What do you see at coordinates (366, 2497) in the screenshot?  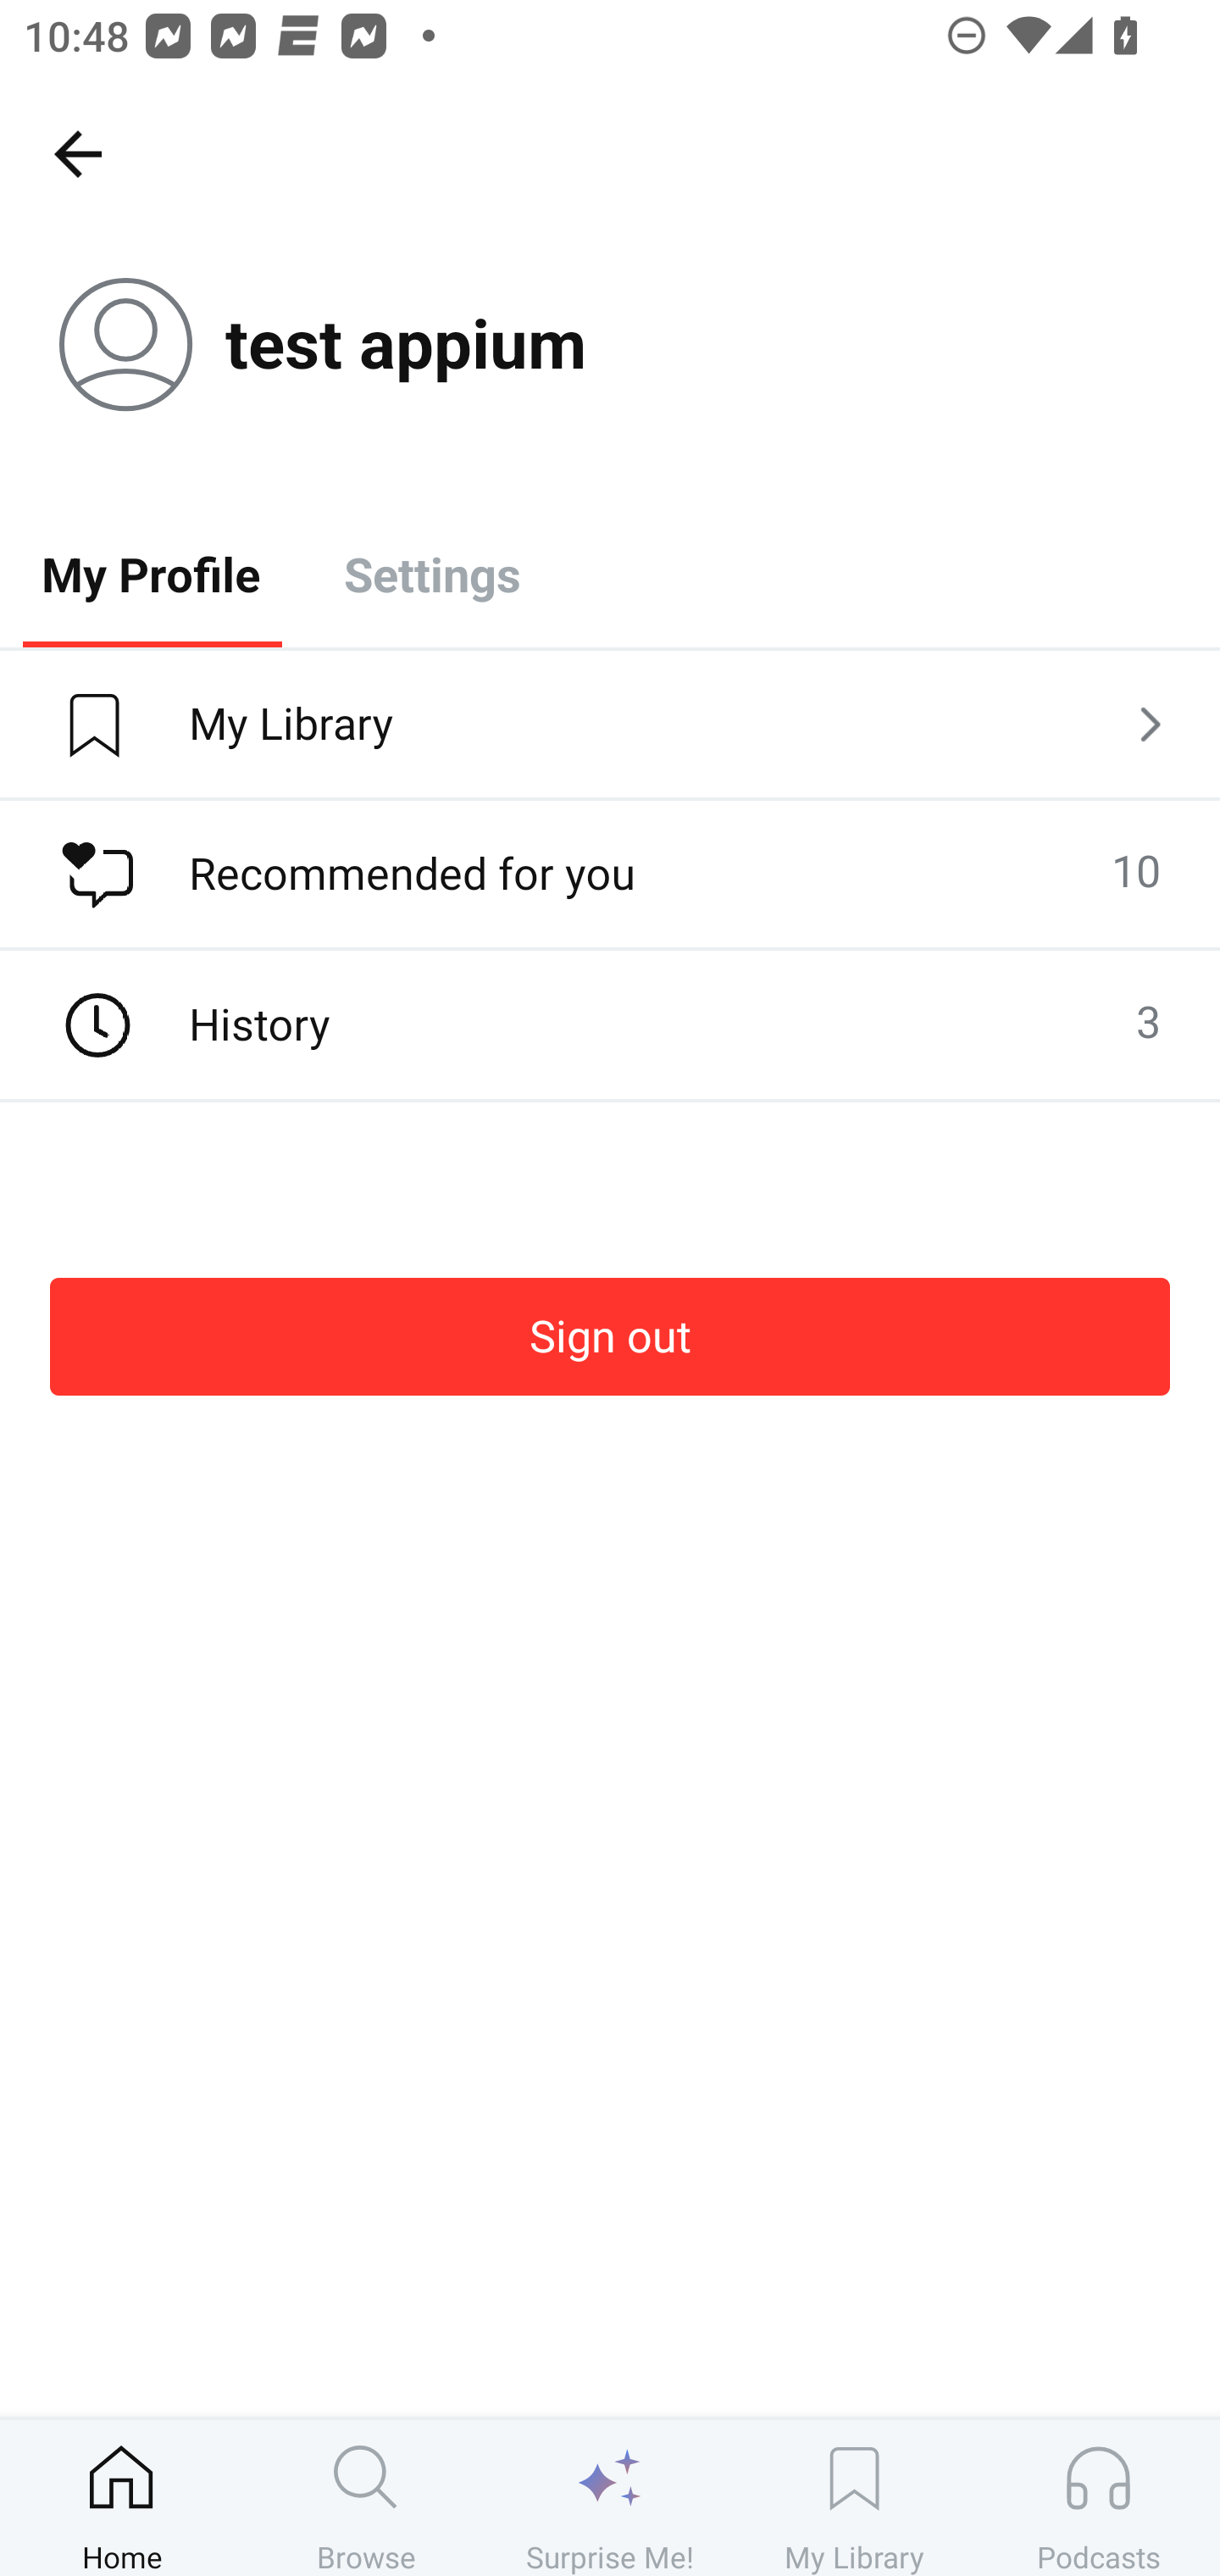 I see `Browse` at bounding box center [366, 2497].